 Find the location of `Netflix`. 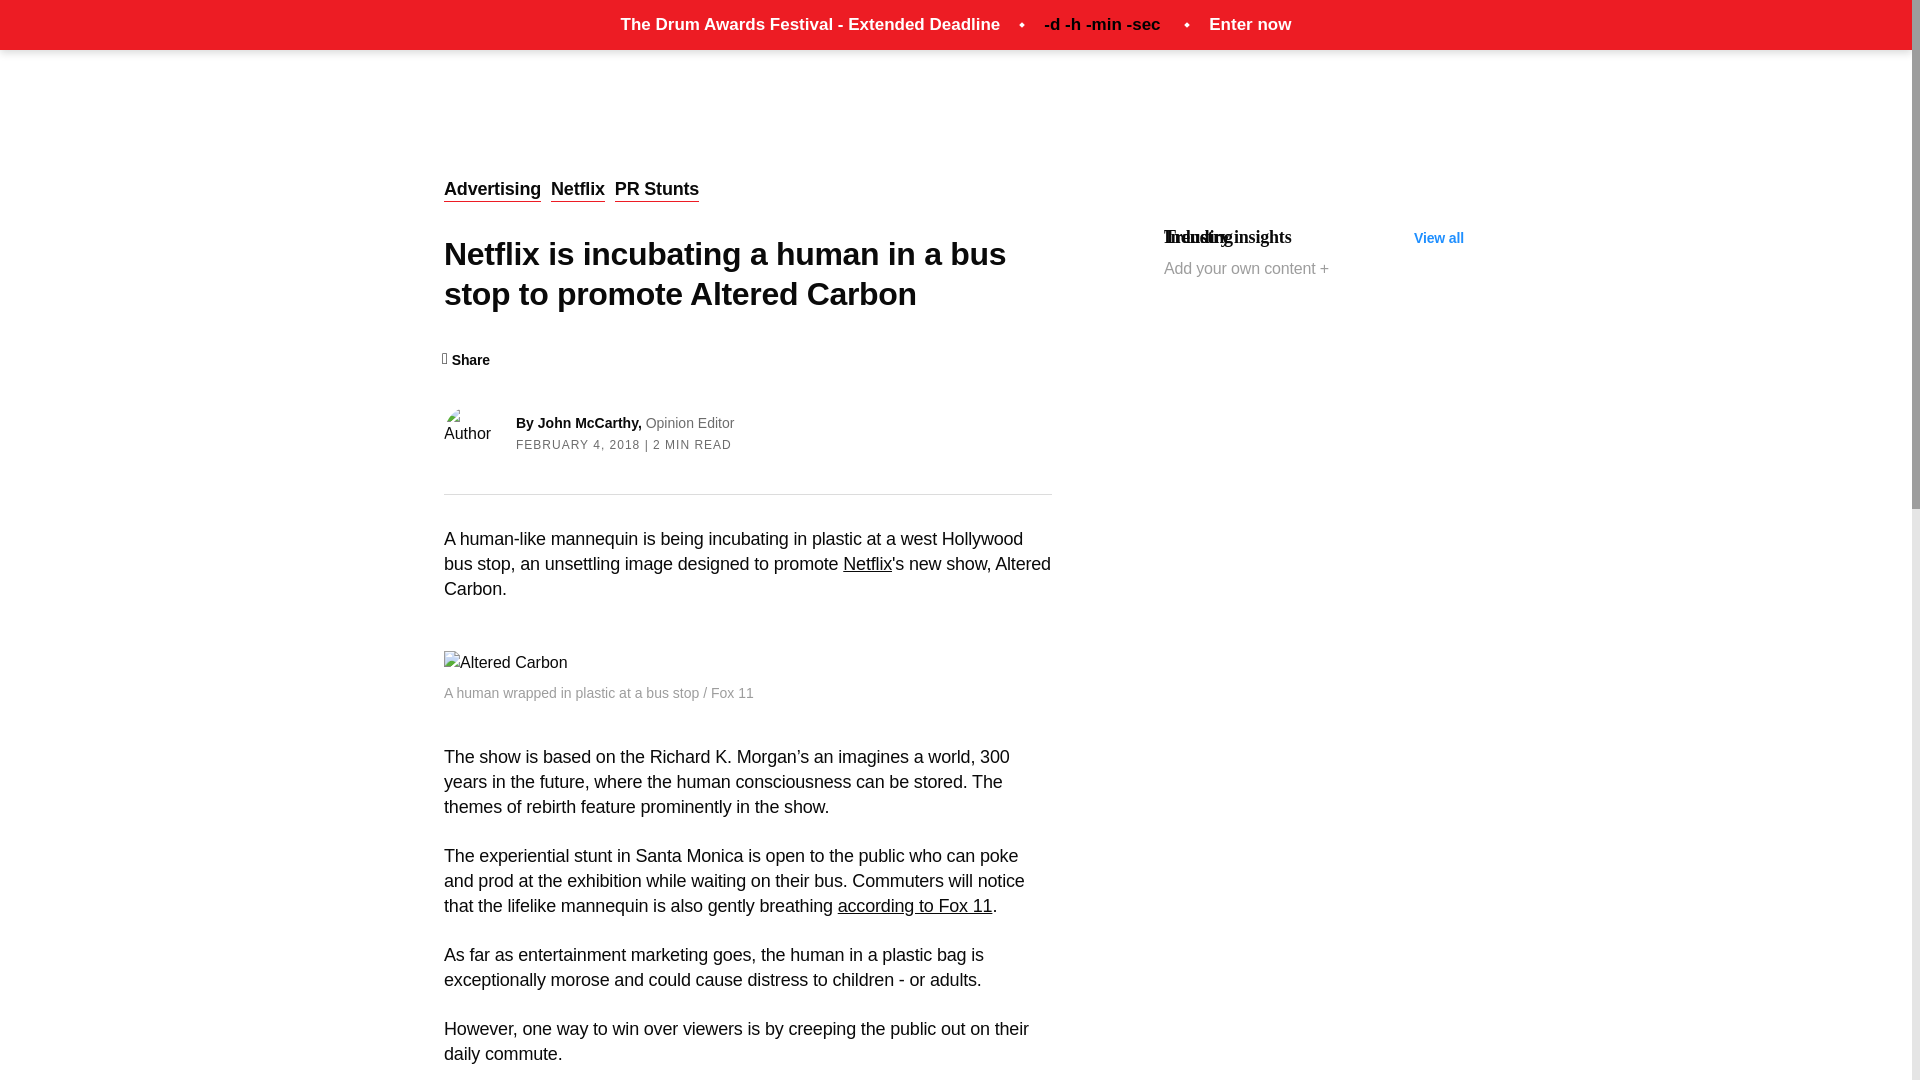

Netflix is located at coordinates (578, 190).